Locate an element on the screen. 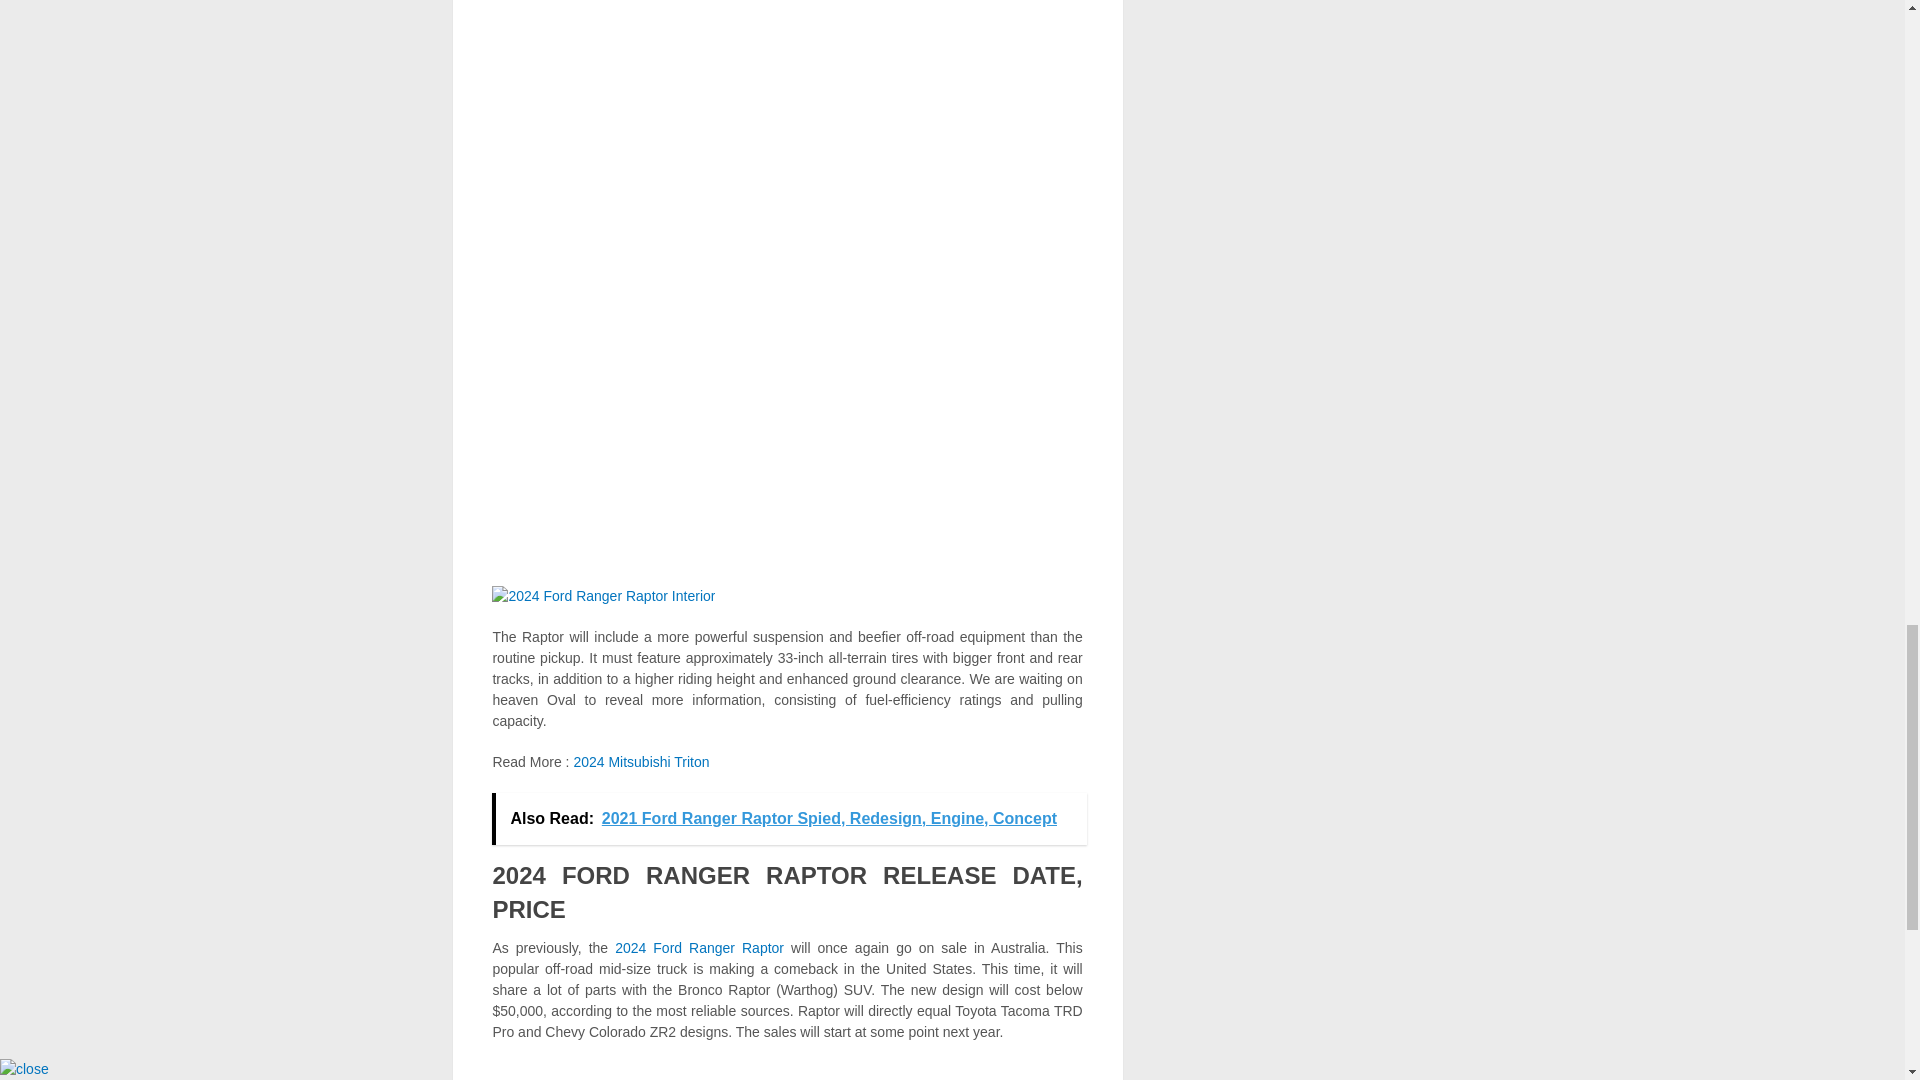 This screenshot has width=1920, height=1080. 2024 Mitsubishi Triton is located at coordinates (640, 762).